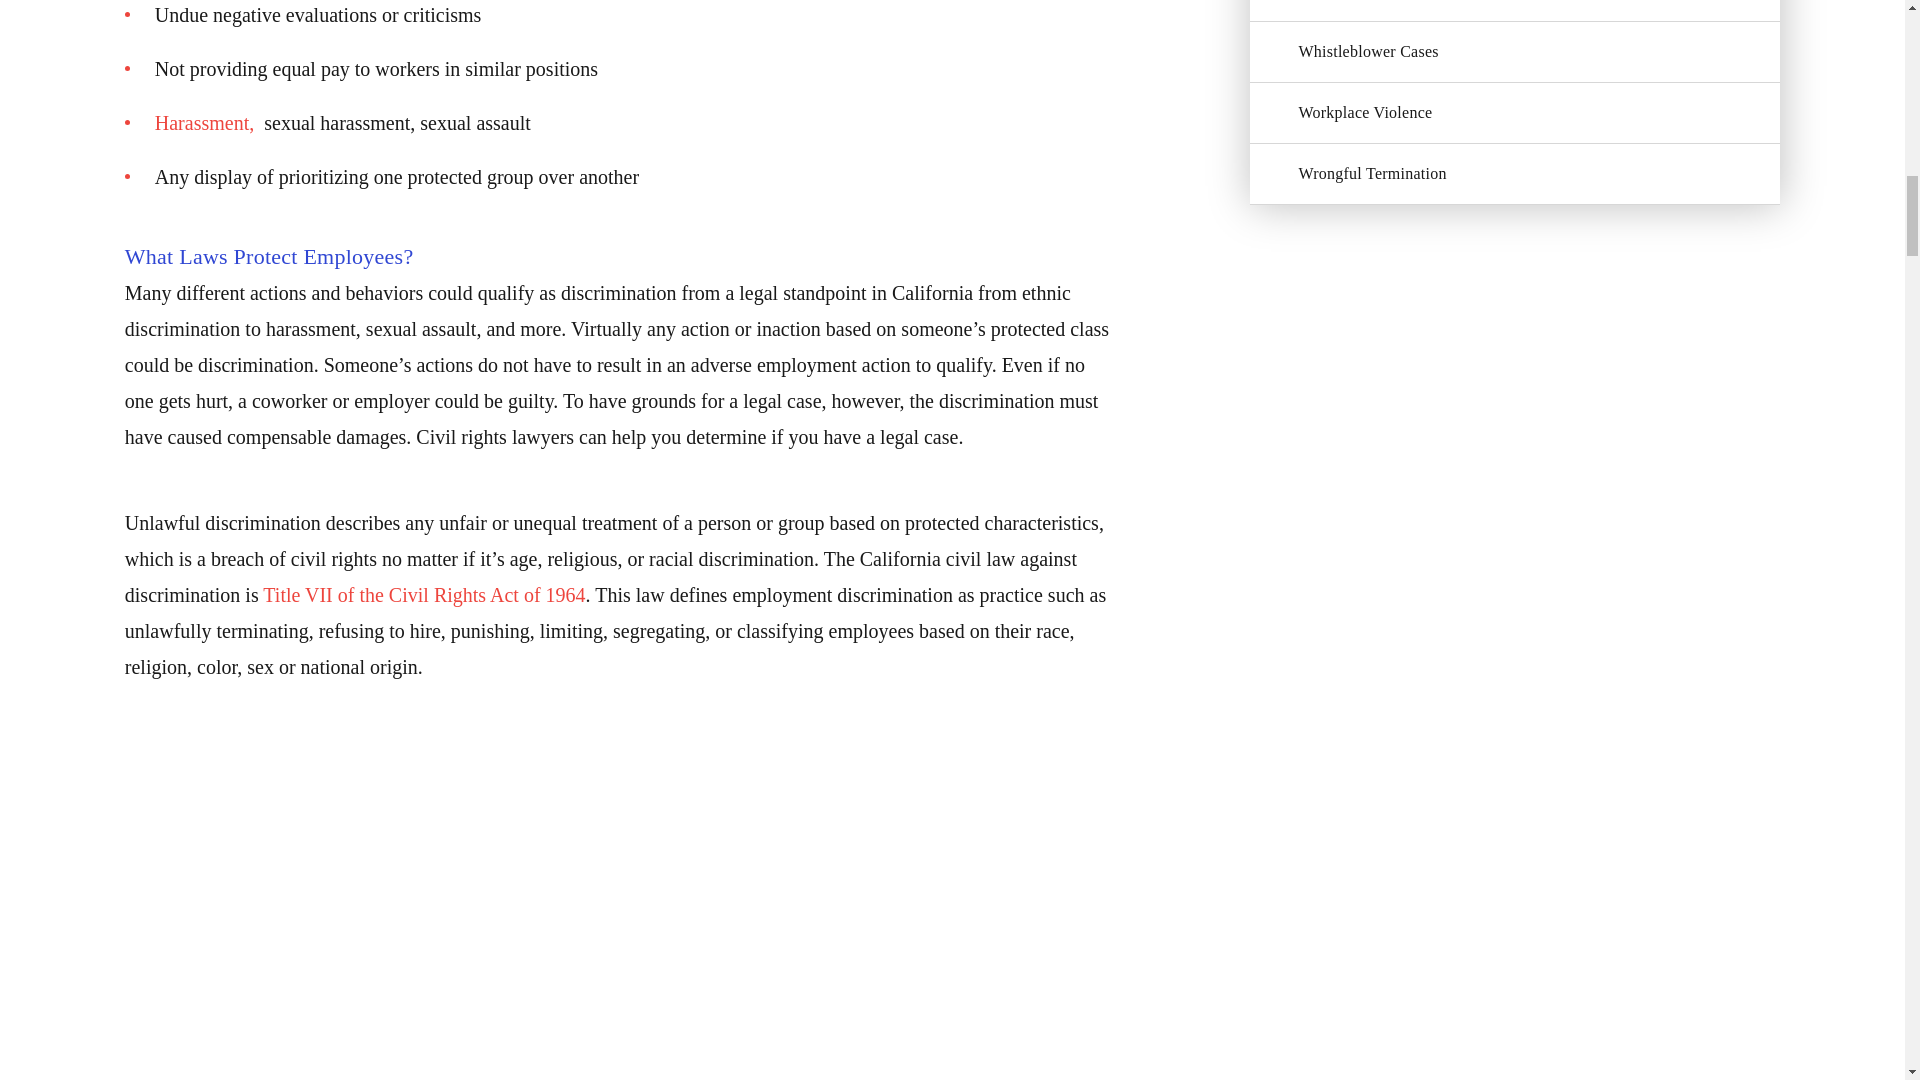  I want to click on Title VII of the Civil Rights Act of 1964, so click(424, 594).